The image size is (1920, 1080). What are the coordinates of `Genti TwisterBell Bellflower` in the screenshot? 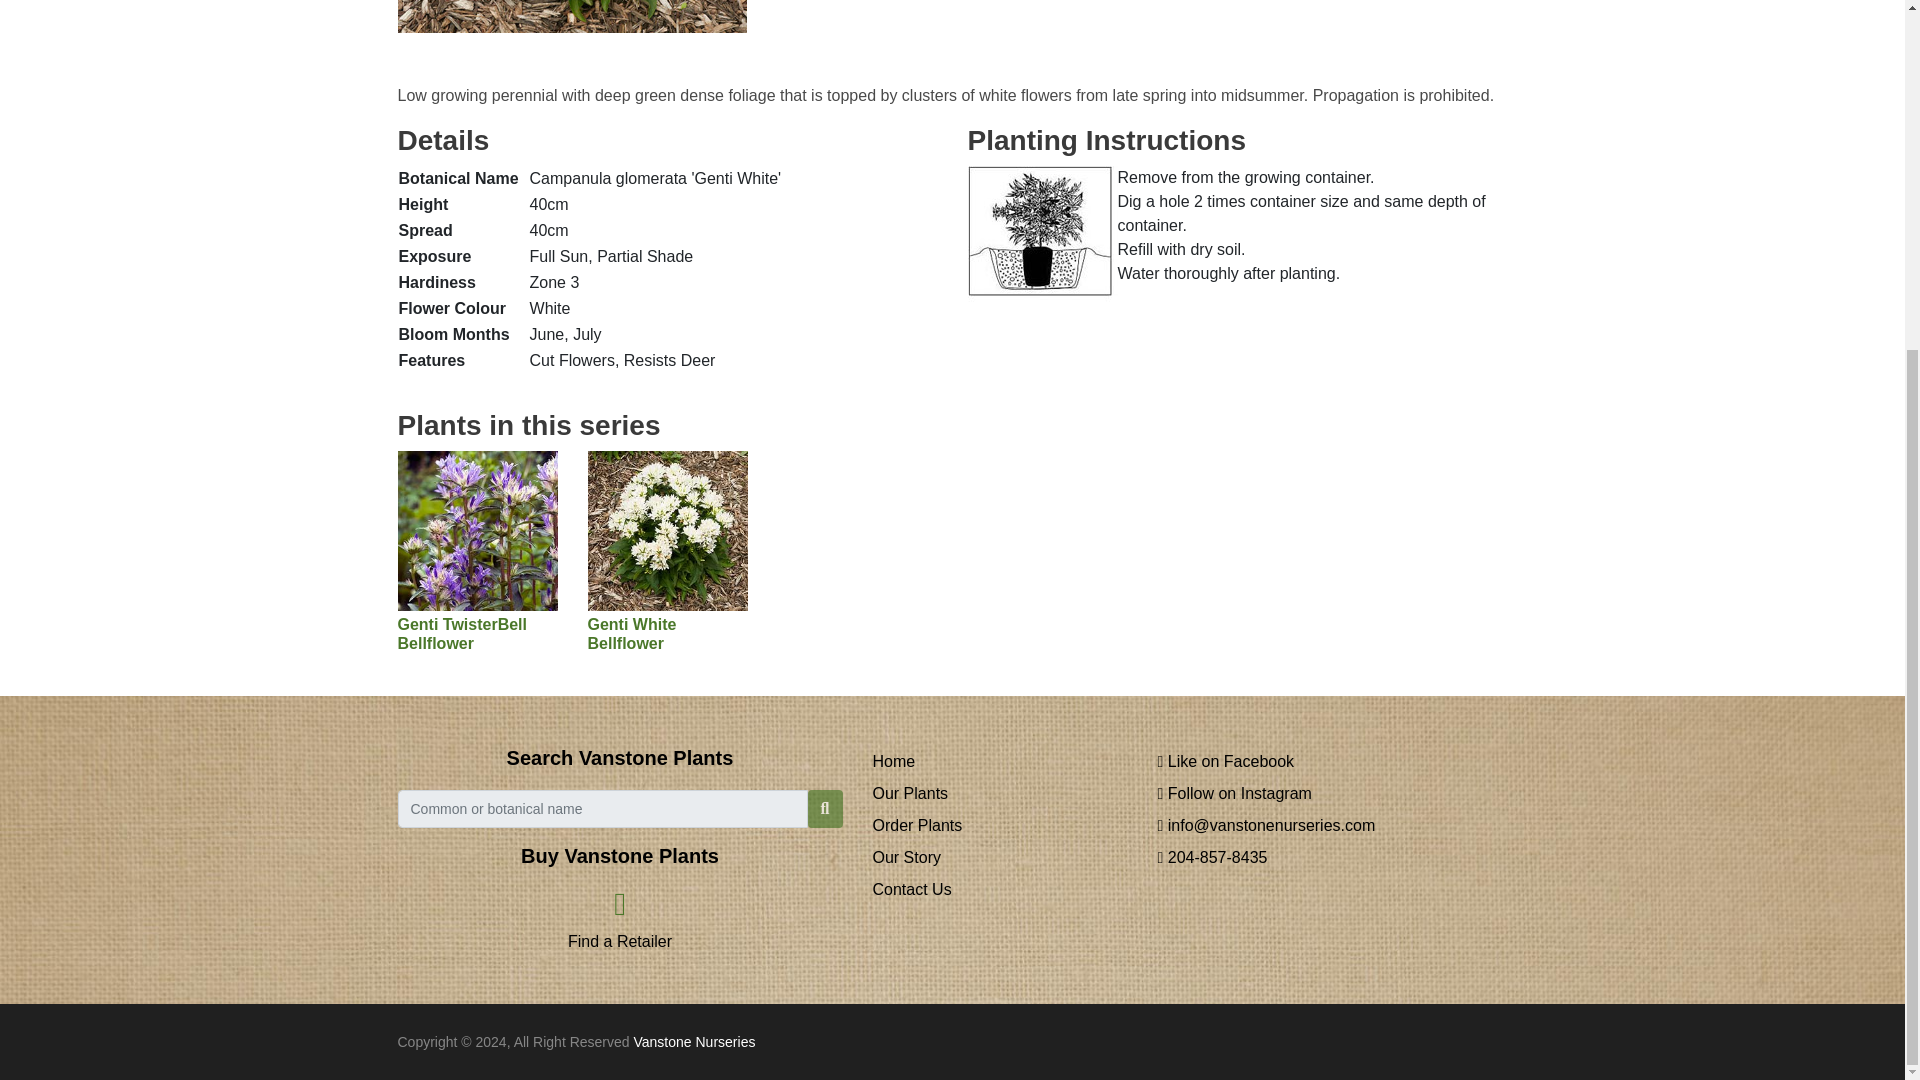 It's located at (478, 586).